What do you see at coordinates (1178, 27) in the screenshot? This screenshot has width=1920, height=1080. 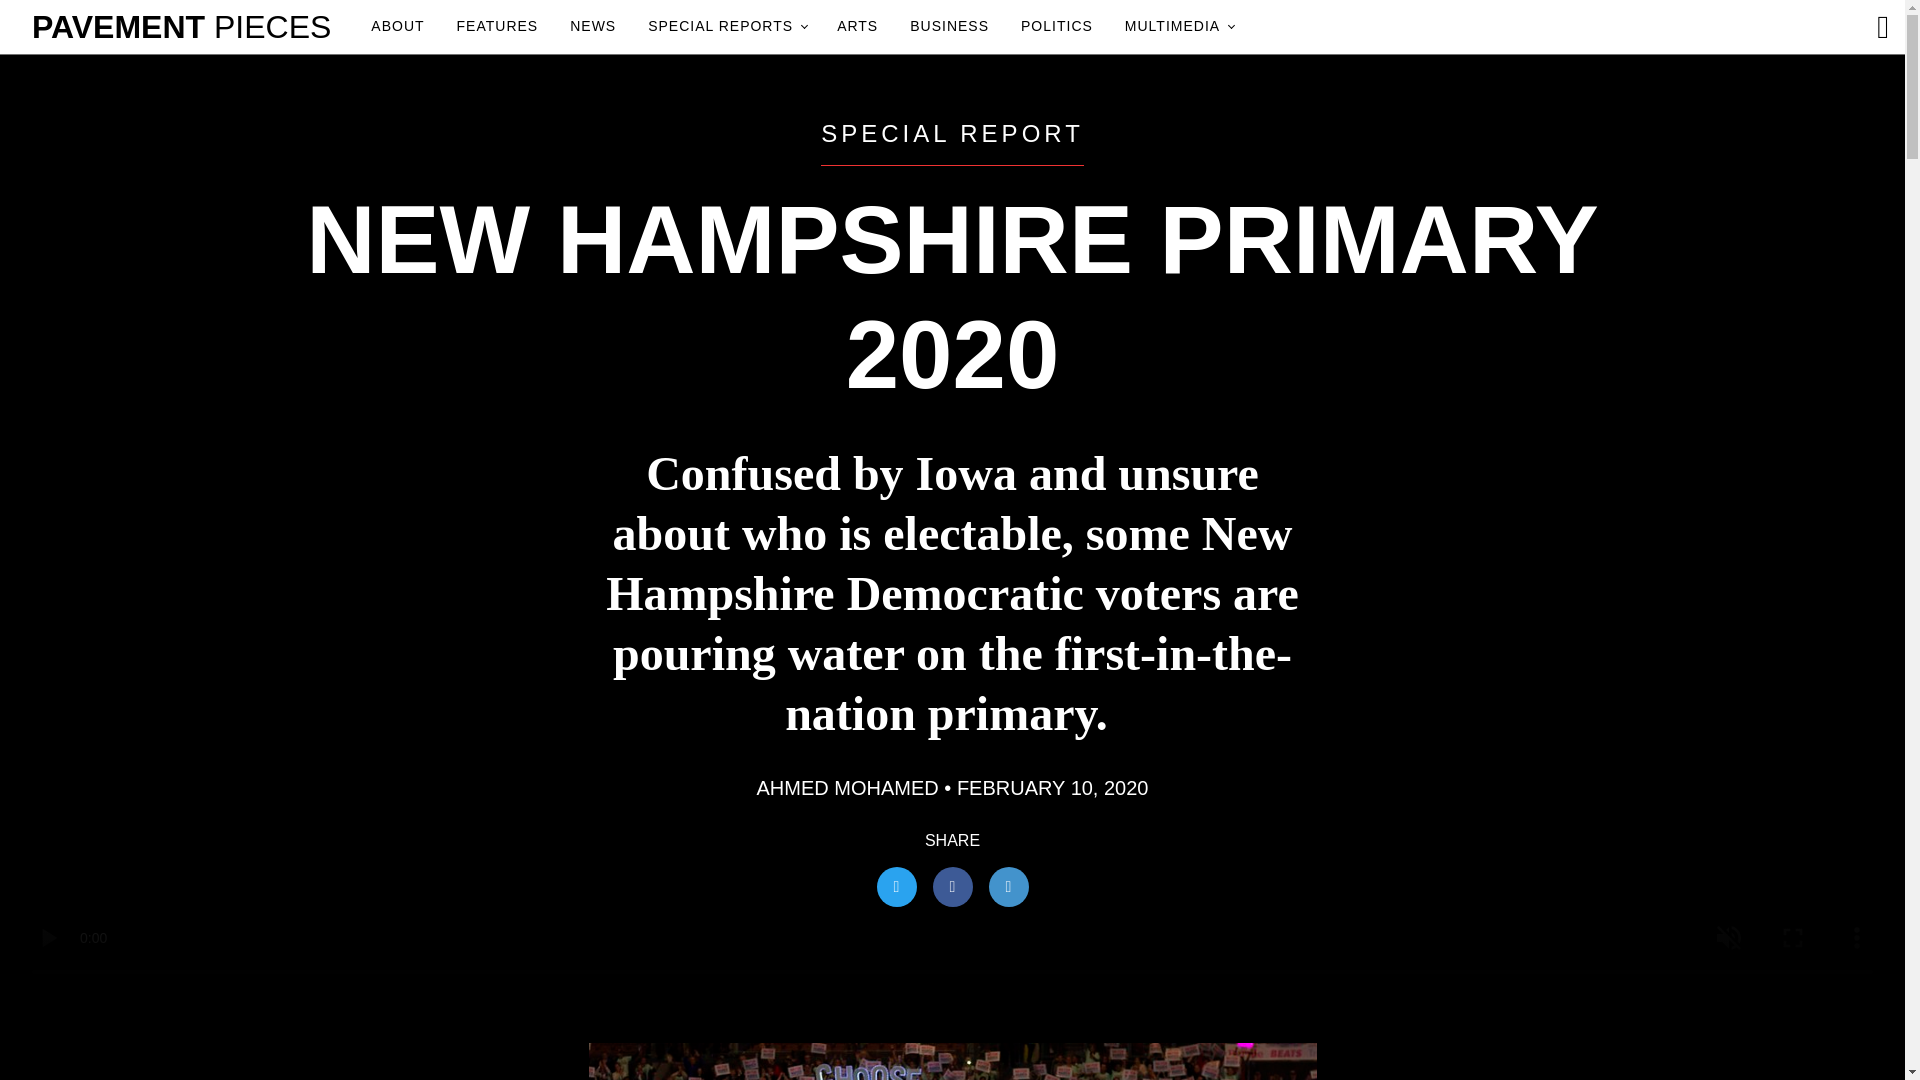 I see `MULTIMEDIA` at bounding box center [1178, 27].